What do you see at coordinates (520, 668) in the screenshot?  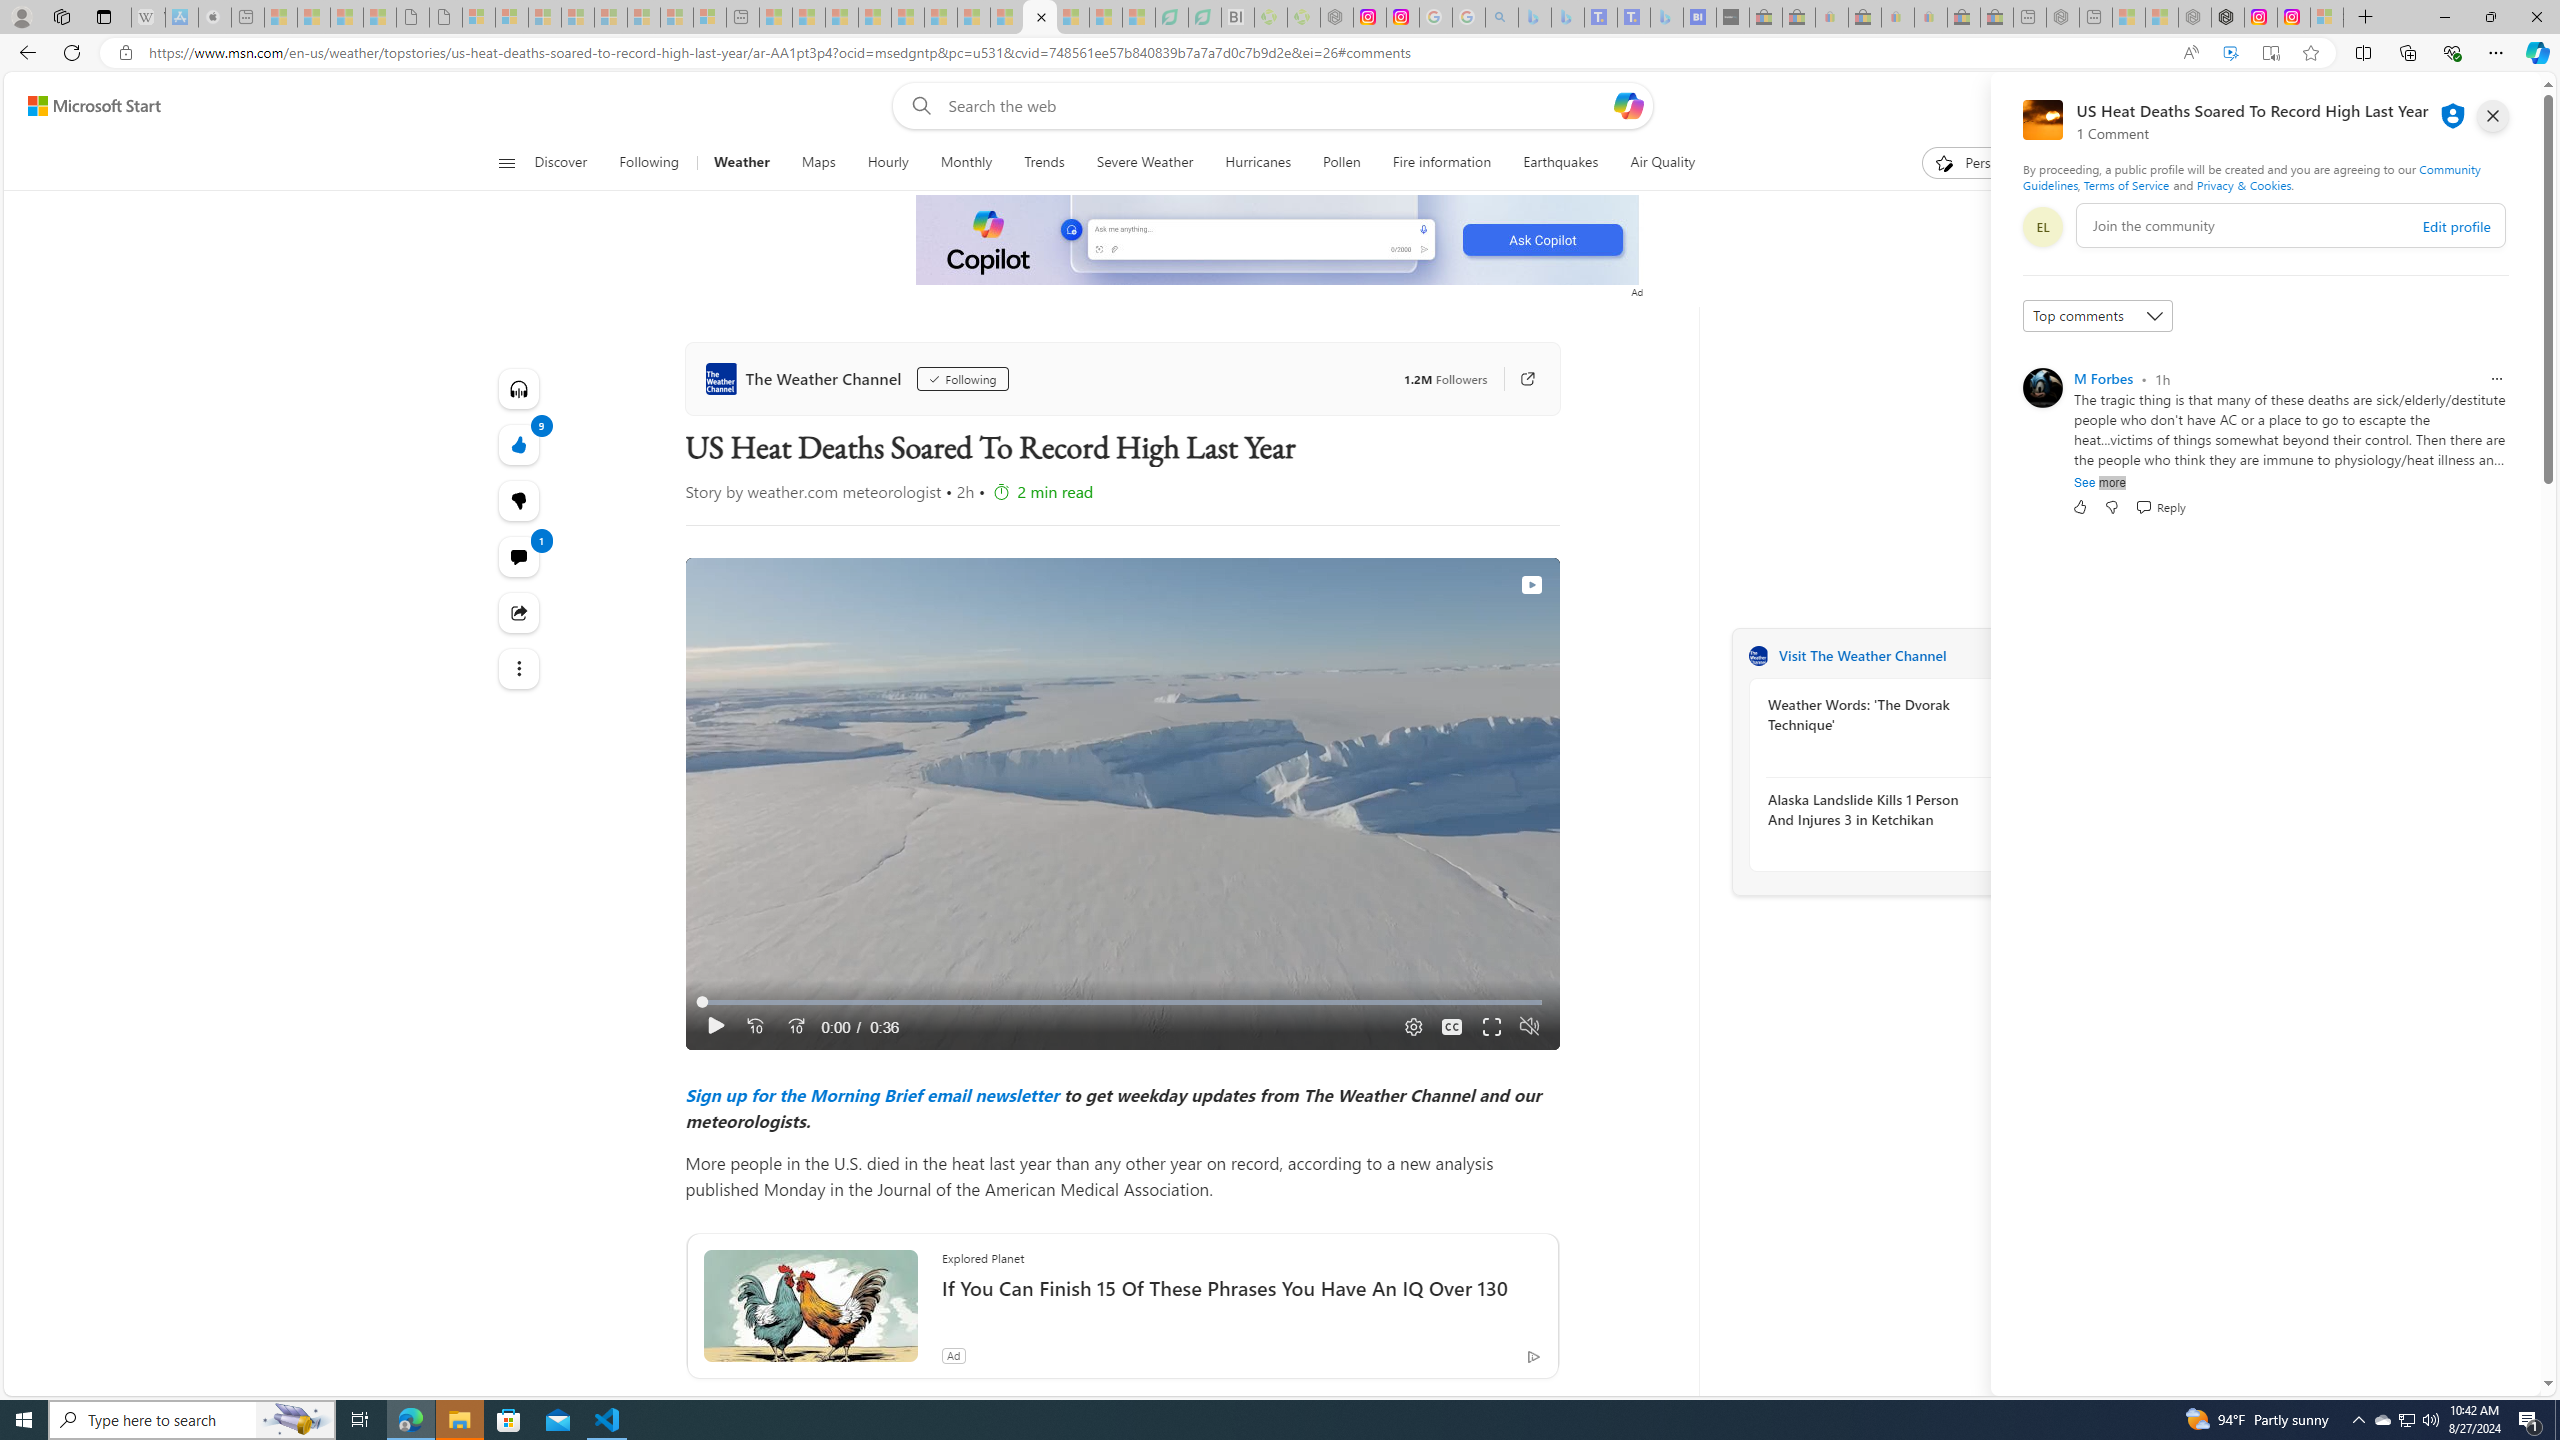 I see `Class: at-item` at bounding box center [520, 668].